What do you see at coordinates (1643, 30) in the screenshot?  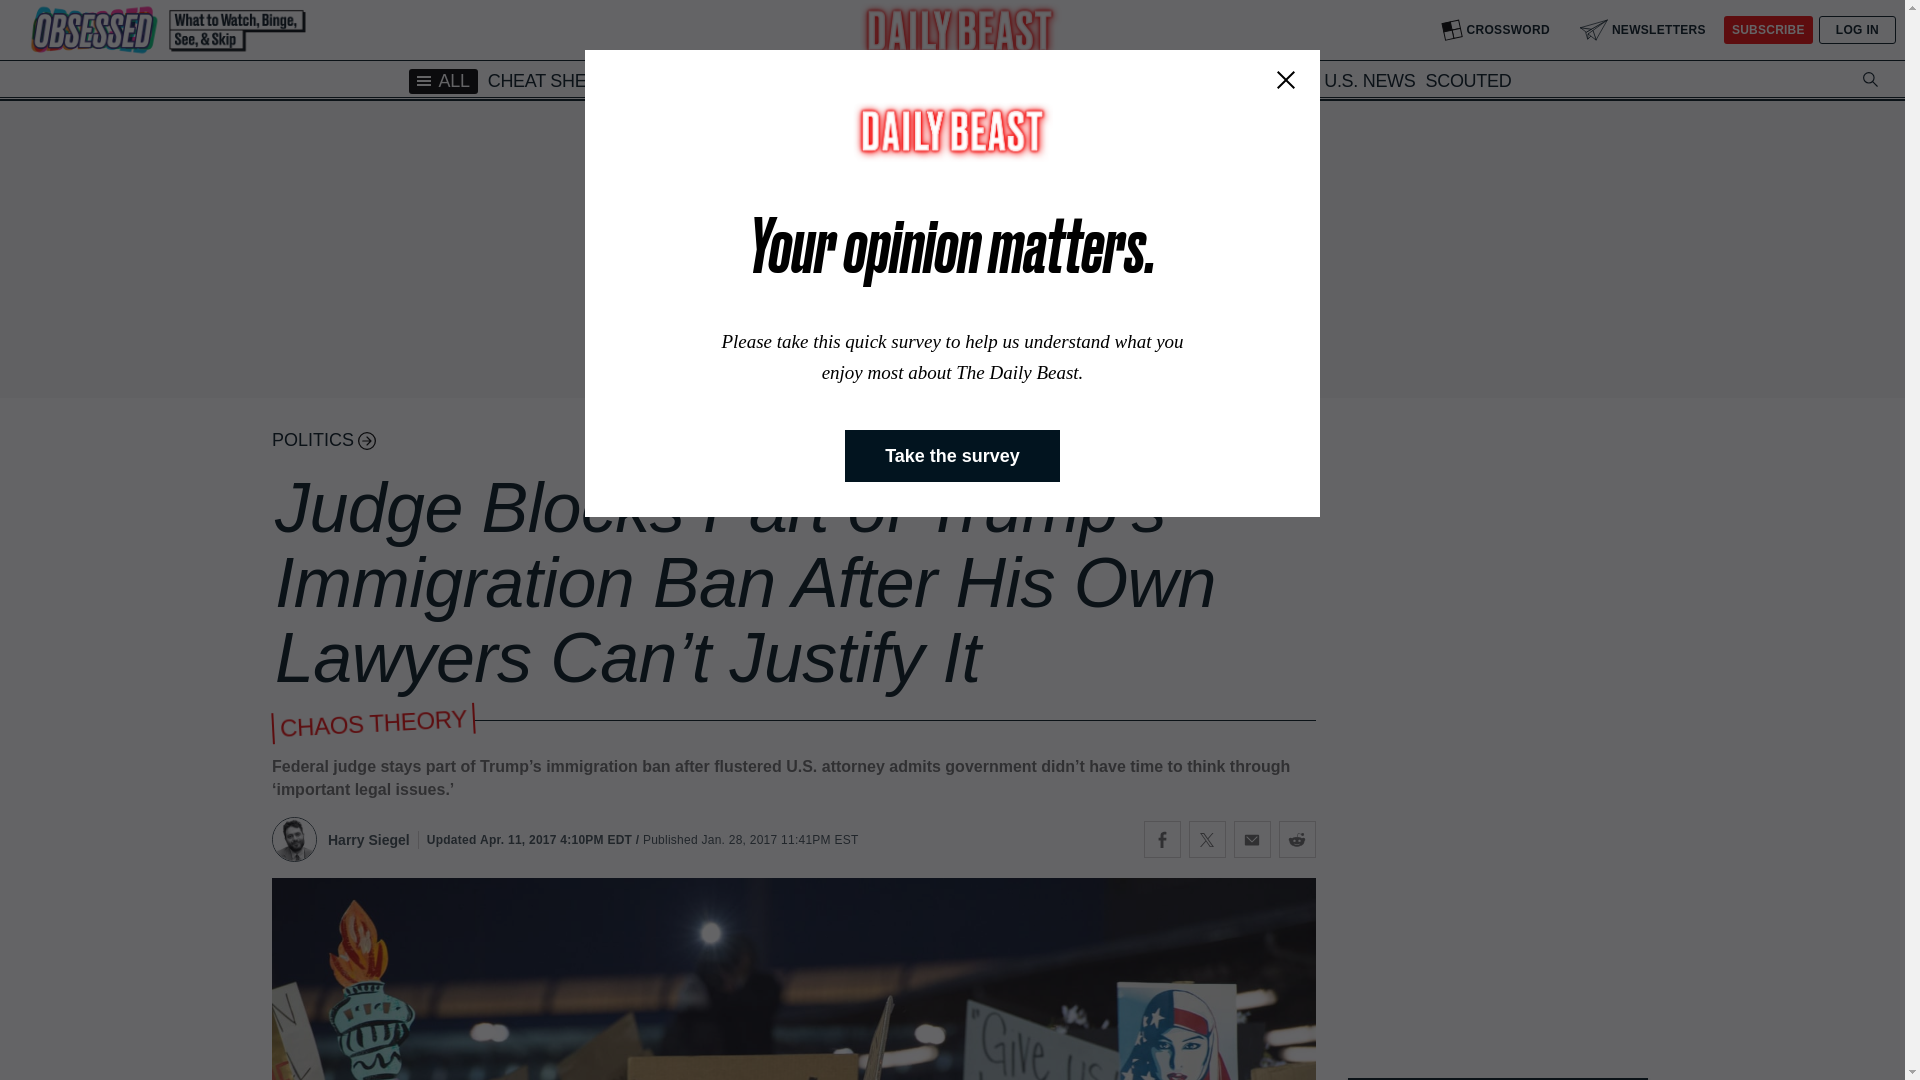 I see `NEWSLETTERS` at bounding box center [1643, 30].